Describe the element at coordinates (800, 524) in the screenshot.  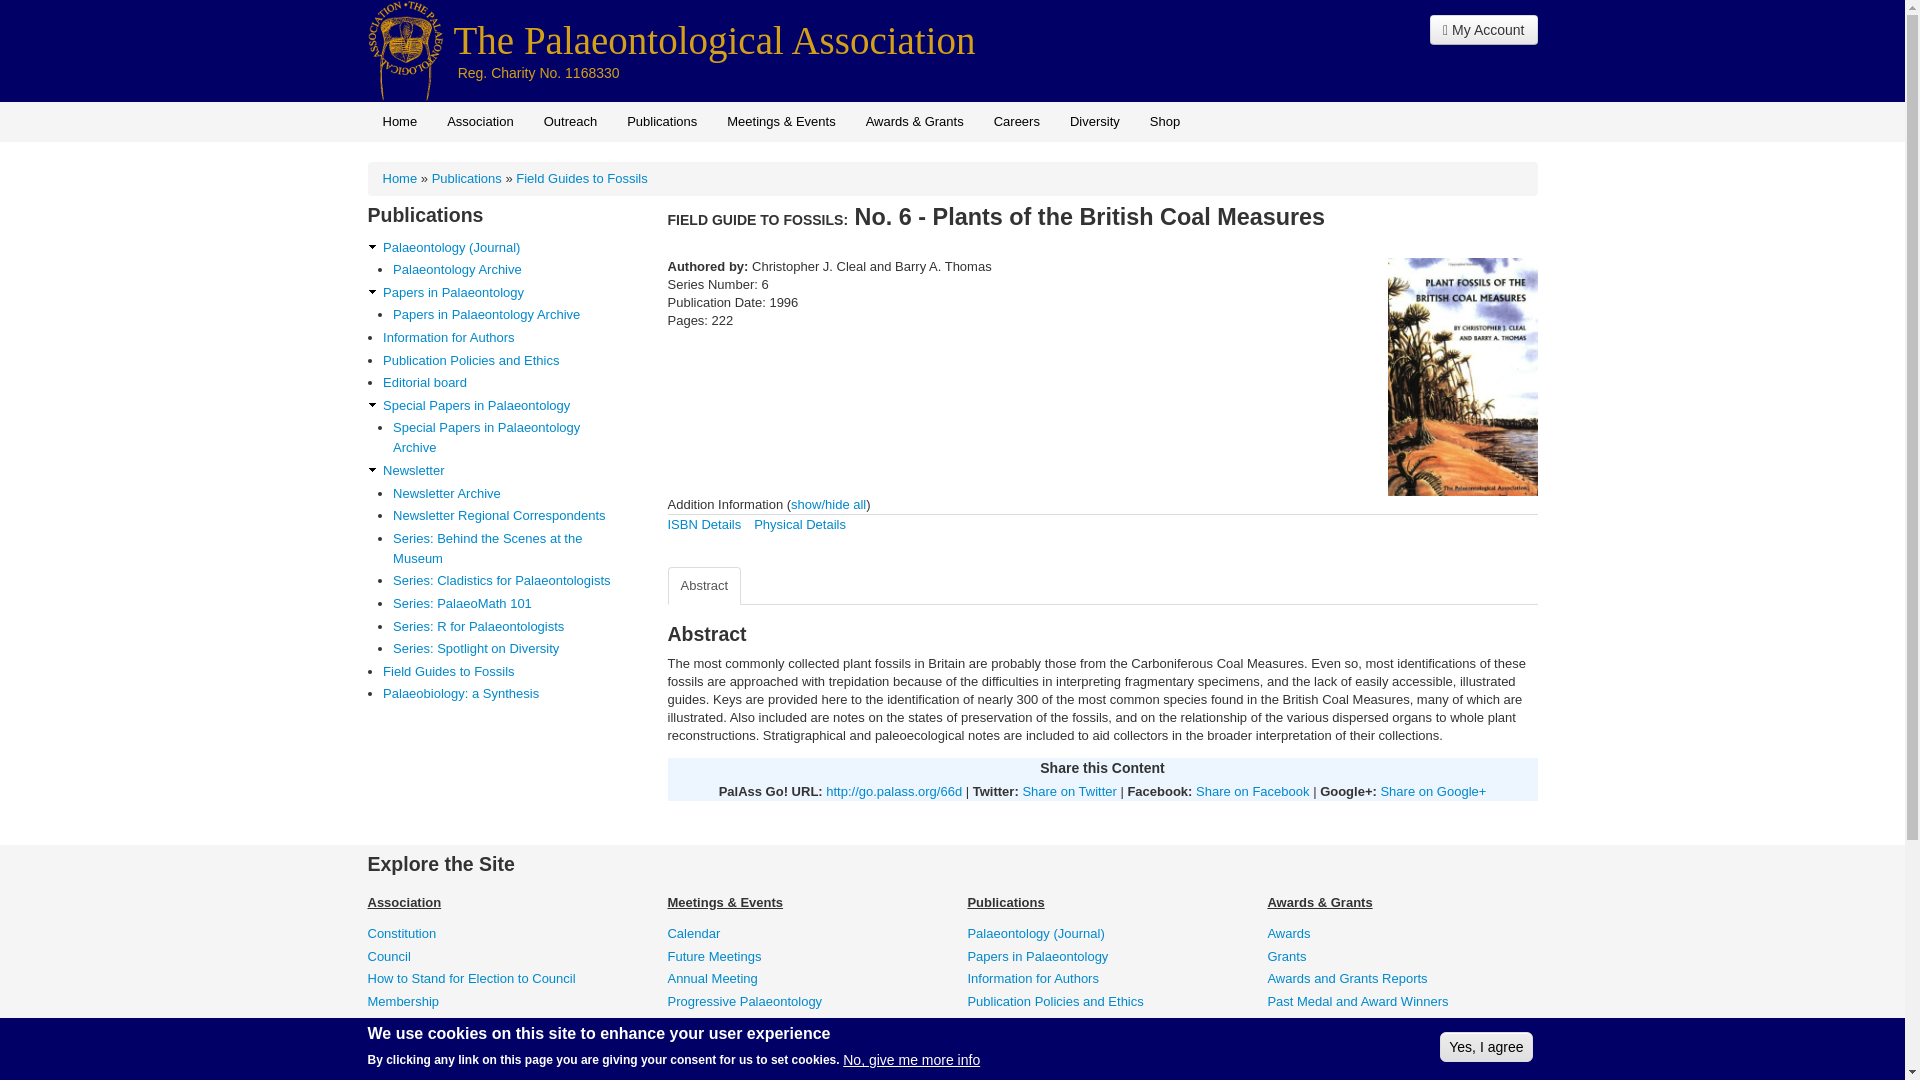
I see `Physical Details` at that location.